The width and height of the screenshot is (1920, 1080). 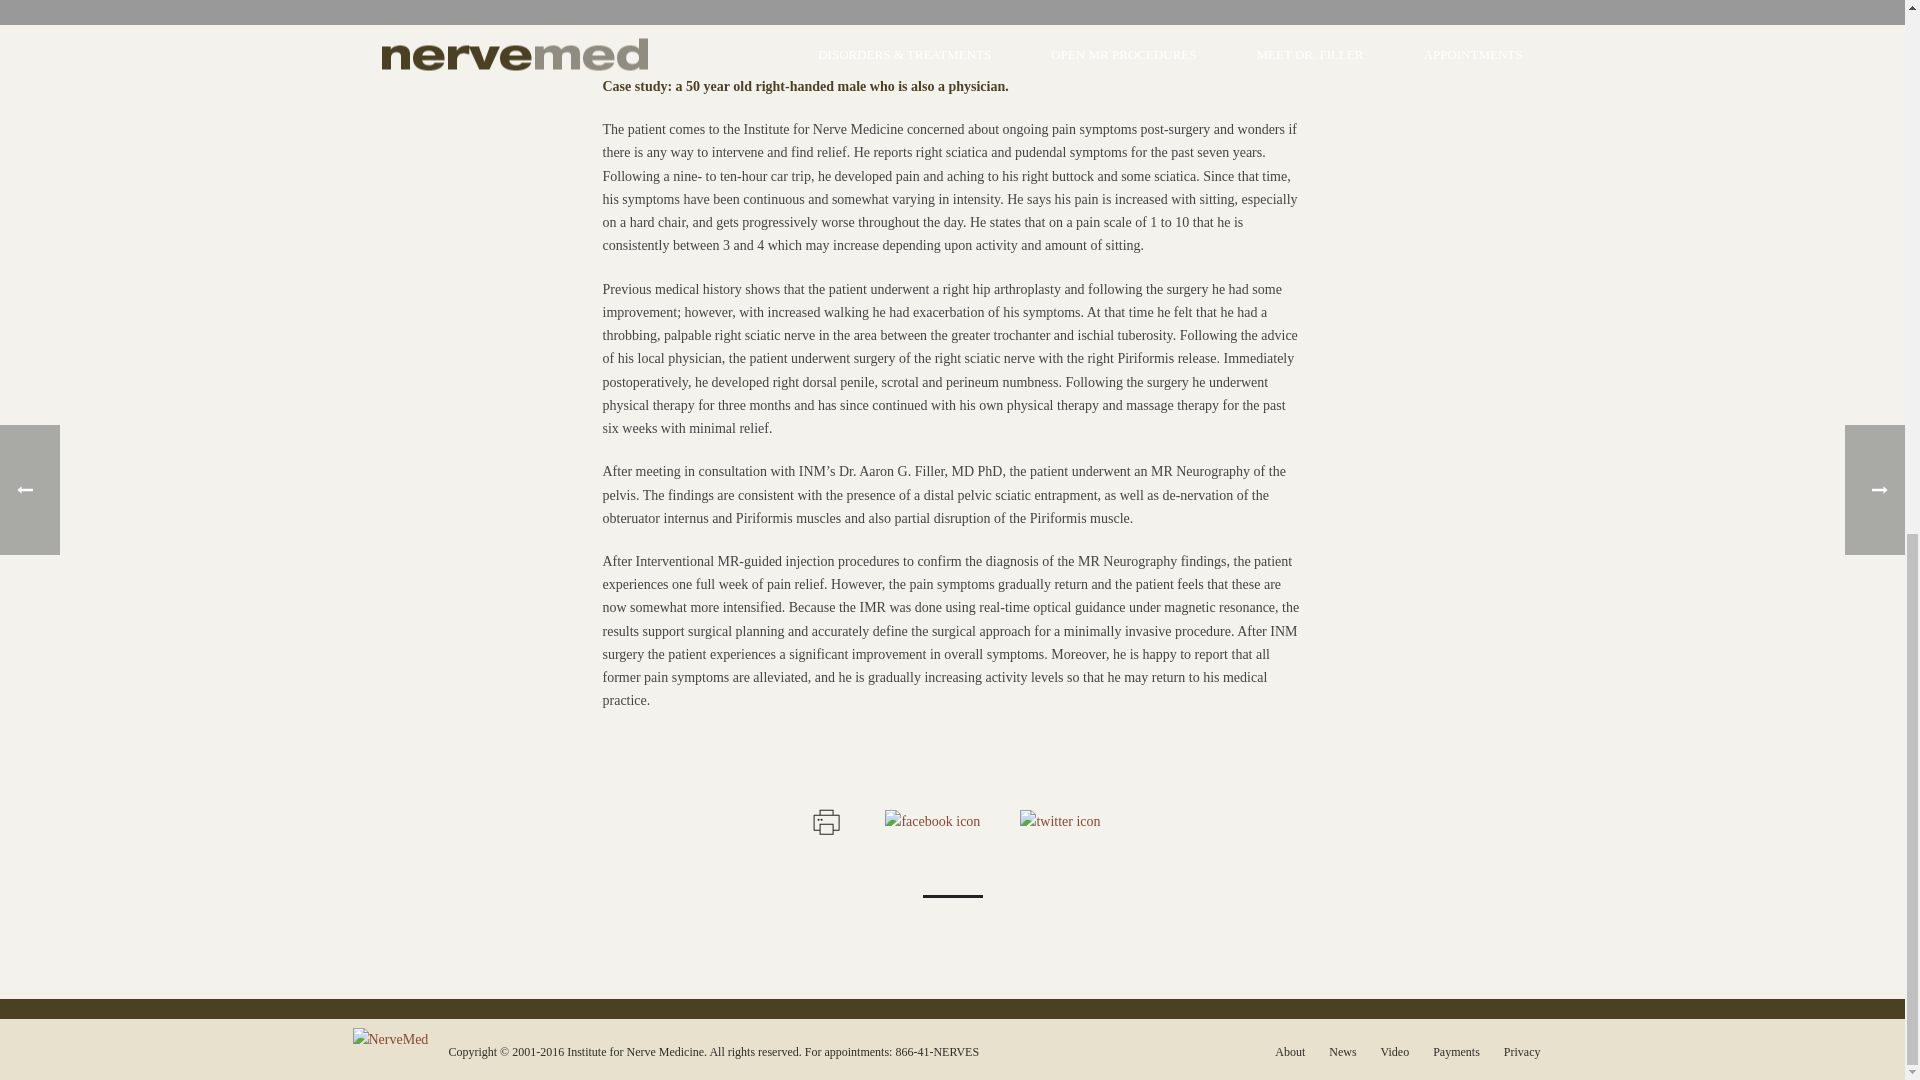 I want to click on NerveMed, so click(x=390, y=1038).